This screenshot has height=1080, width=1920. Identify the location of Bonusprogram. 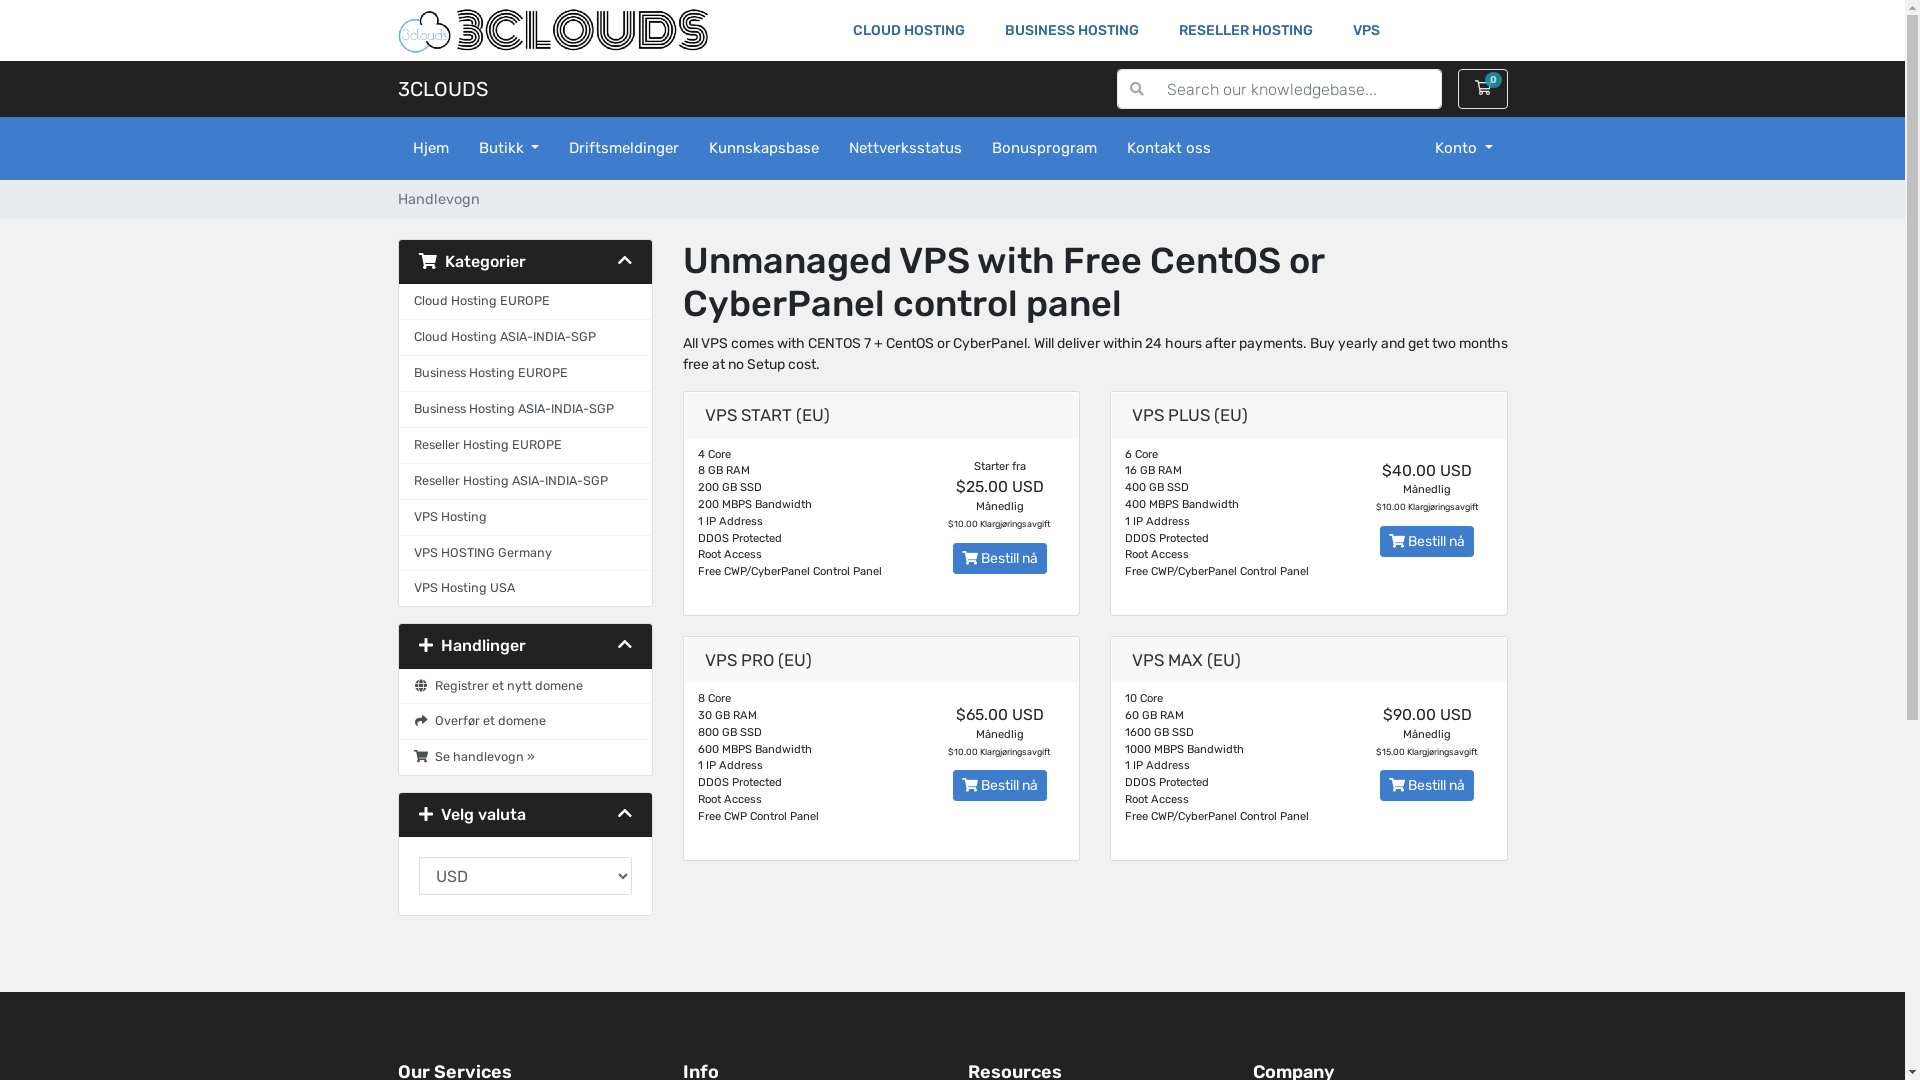
(1044, 148).